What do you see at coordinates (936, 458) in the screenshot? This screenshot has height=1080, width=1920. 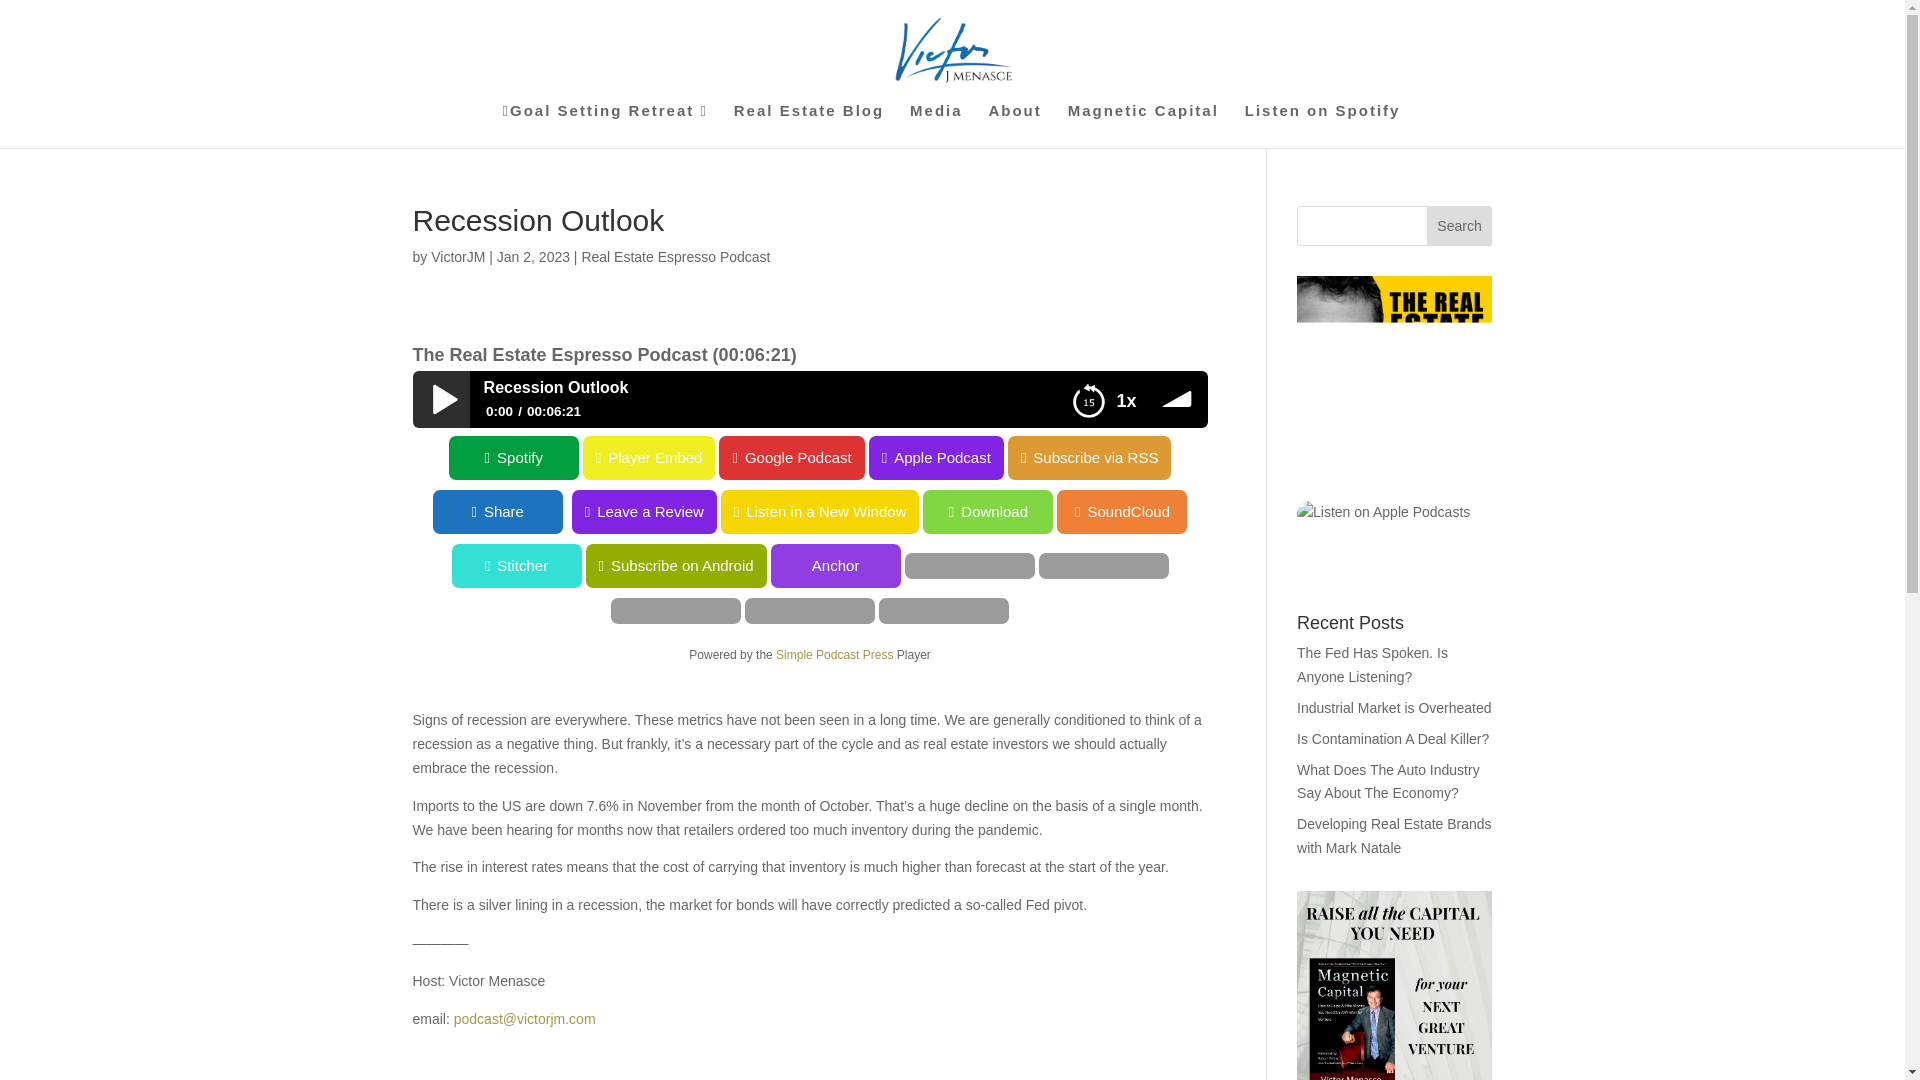 I see `Apple Podcast` at bounding box center [936, 458].